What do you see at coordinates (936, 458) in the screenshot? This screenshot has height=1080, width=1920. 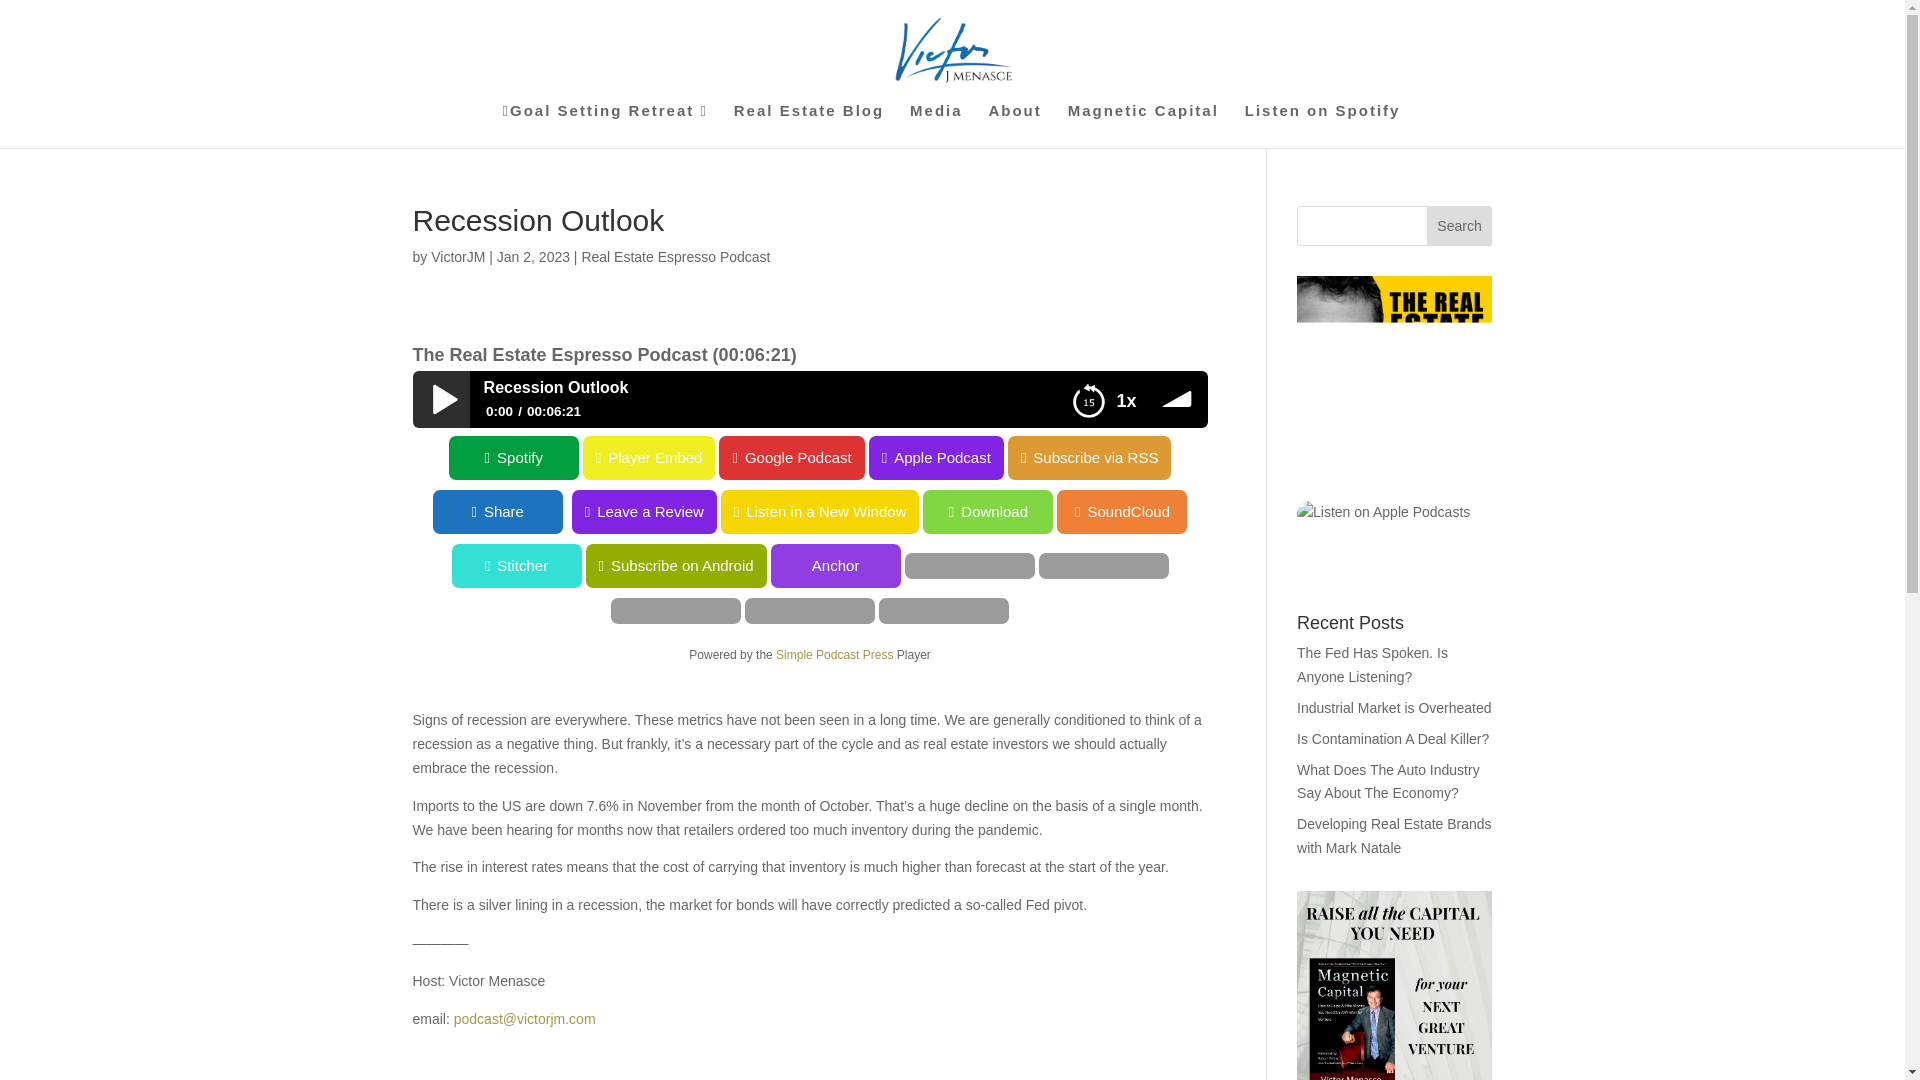 I see `Apple Podcast` at bounding box center [936, 458].